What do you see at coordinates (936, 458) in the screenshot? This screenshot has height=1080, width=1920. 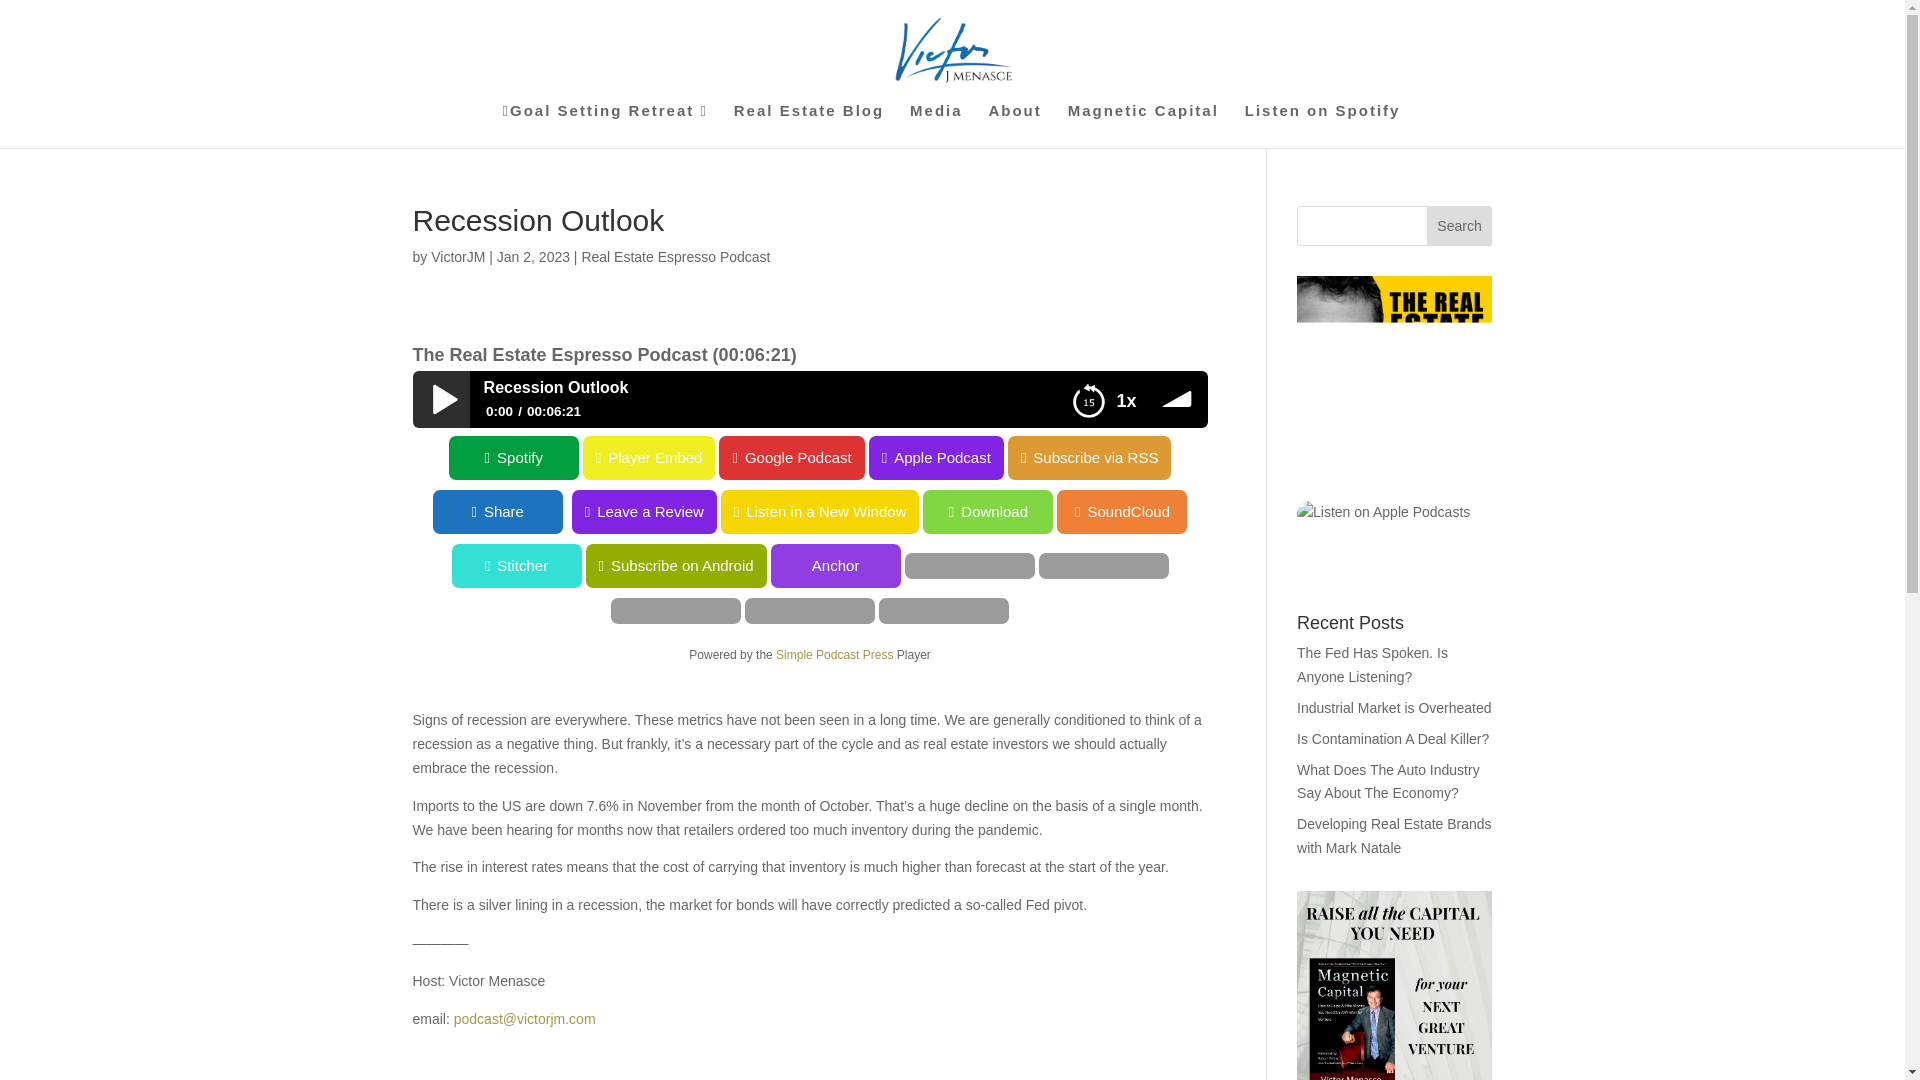 I see `Apple Podcast` at bounding box center [936, 458].